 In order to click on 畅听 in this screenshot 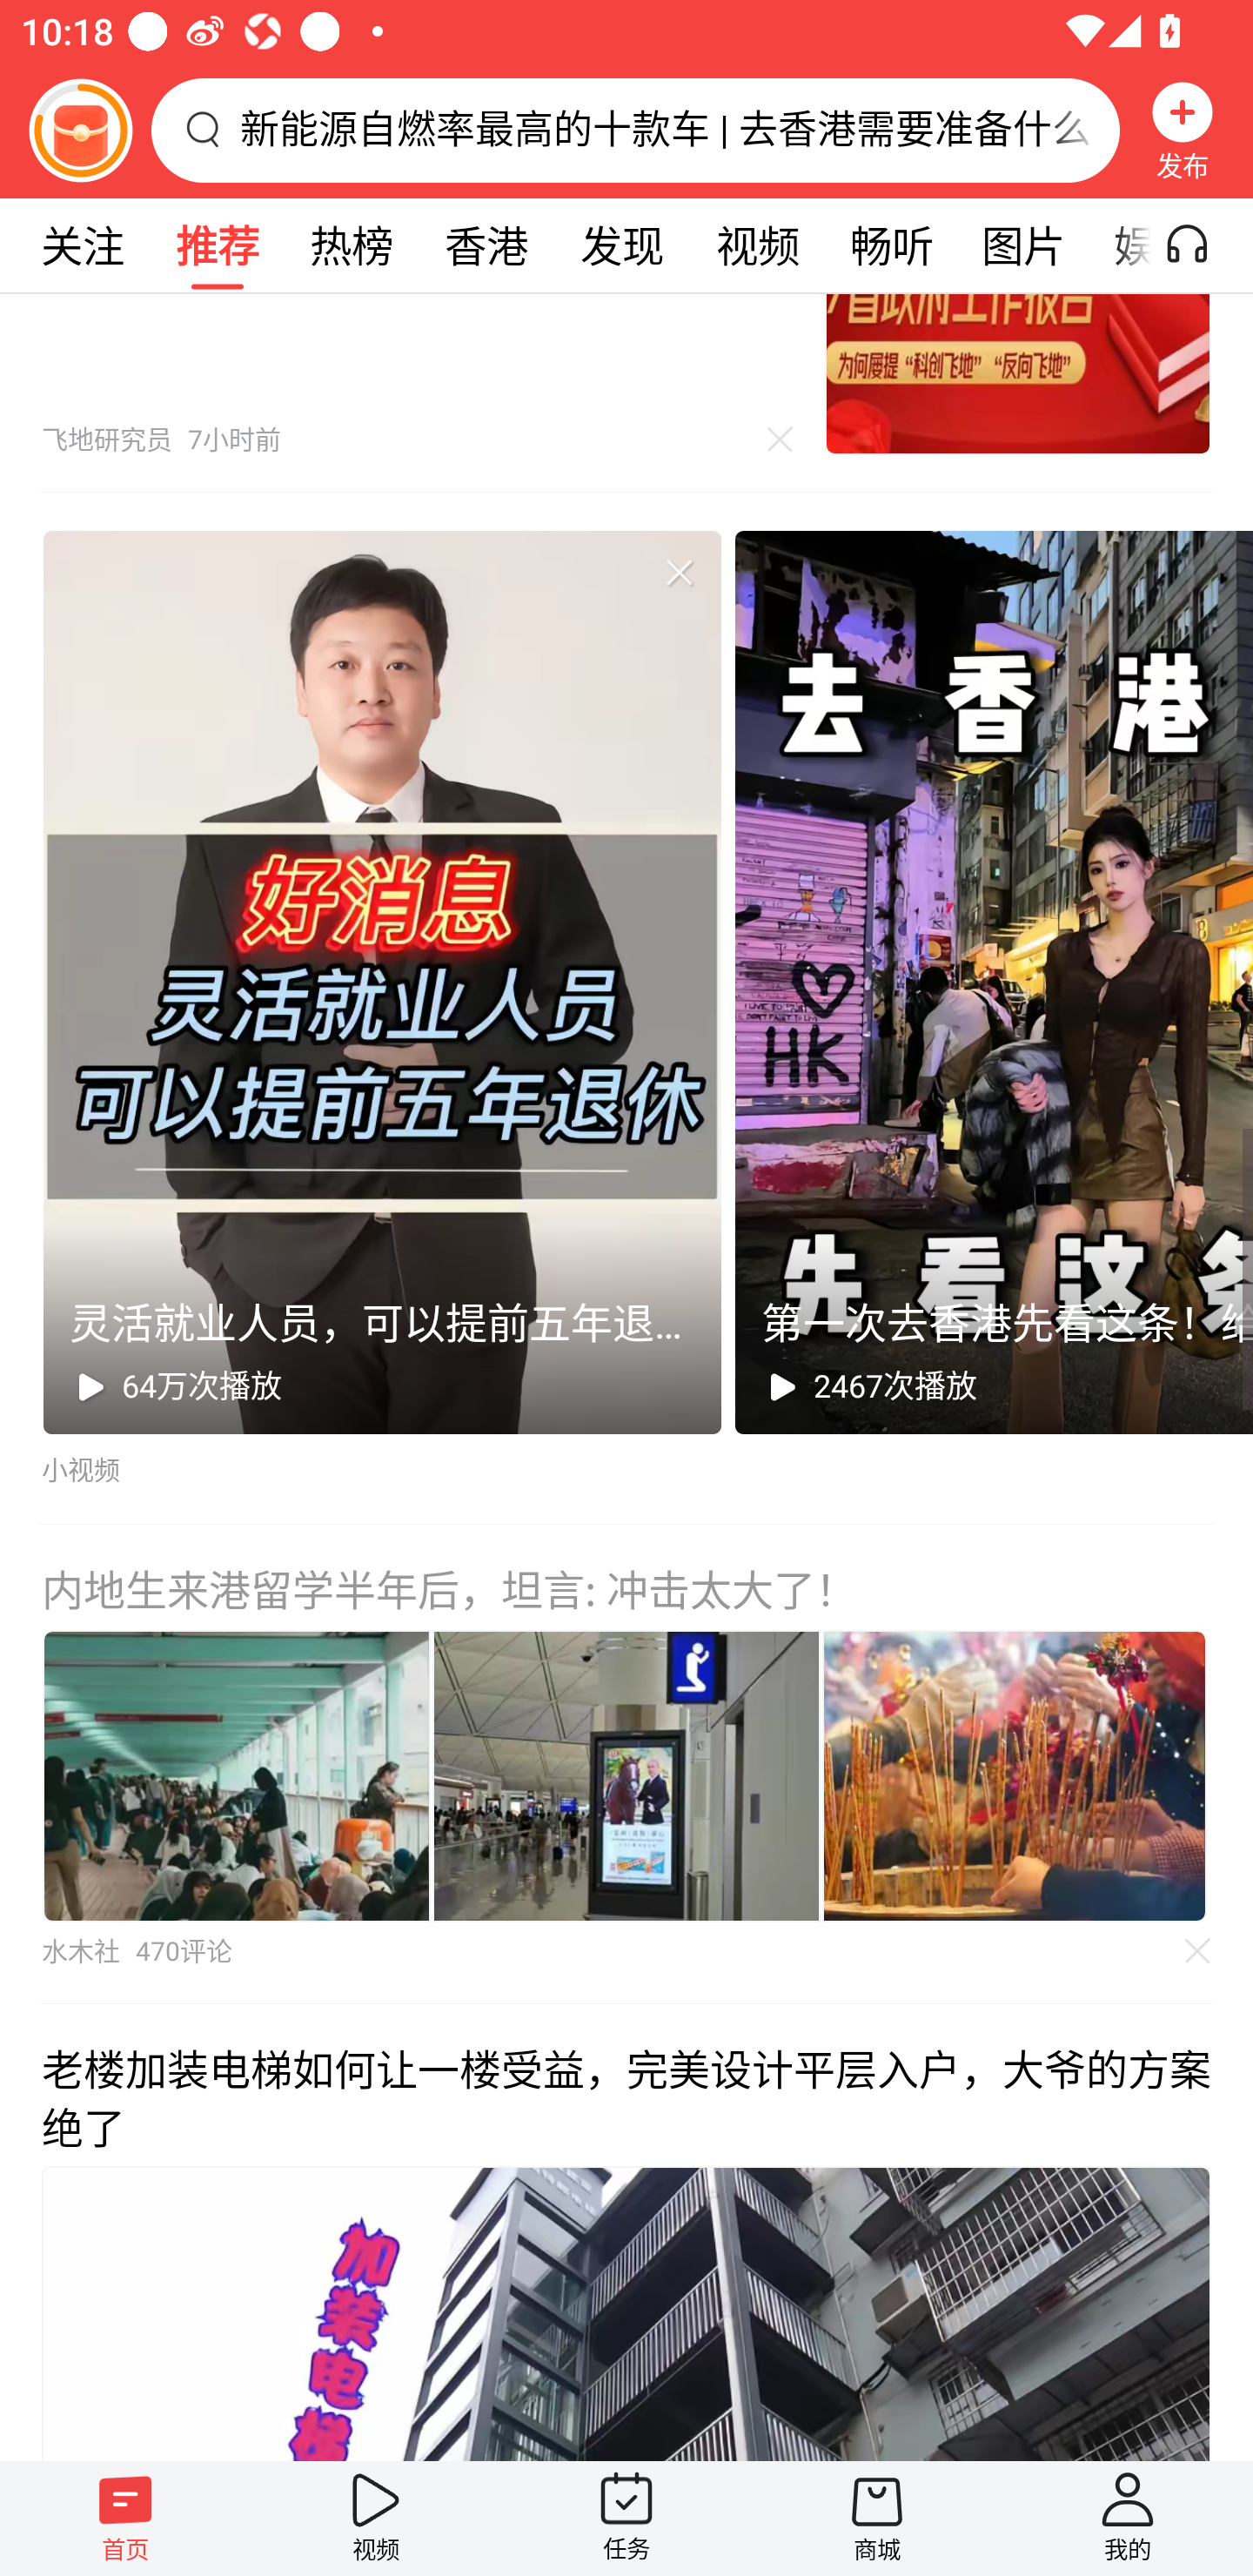, I will do `click(891, 245)`.